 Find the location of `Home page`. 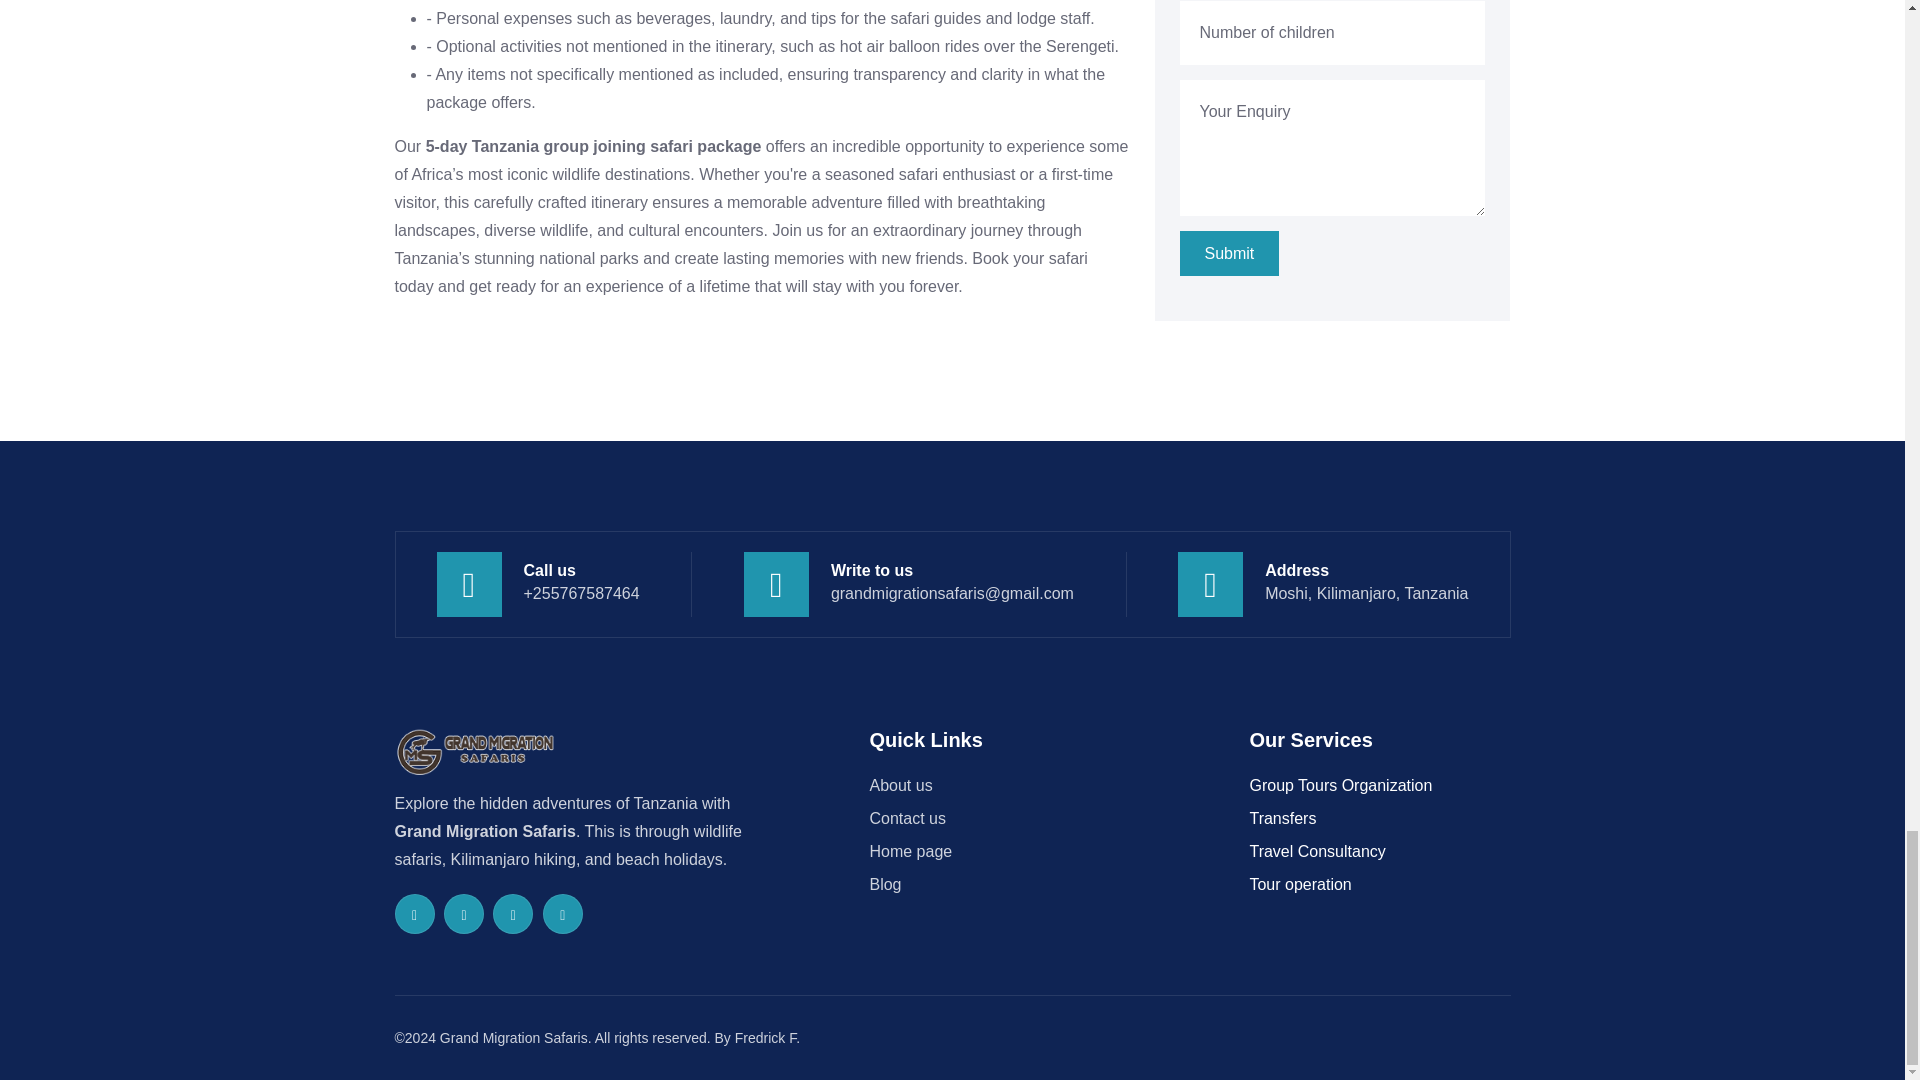

Home page is located at coordinates (910, 851).